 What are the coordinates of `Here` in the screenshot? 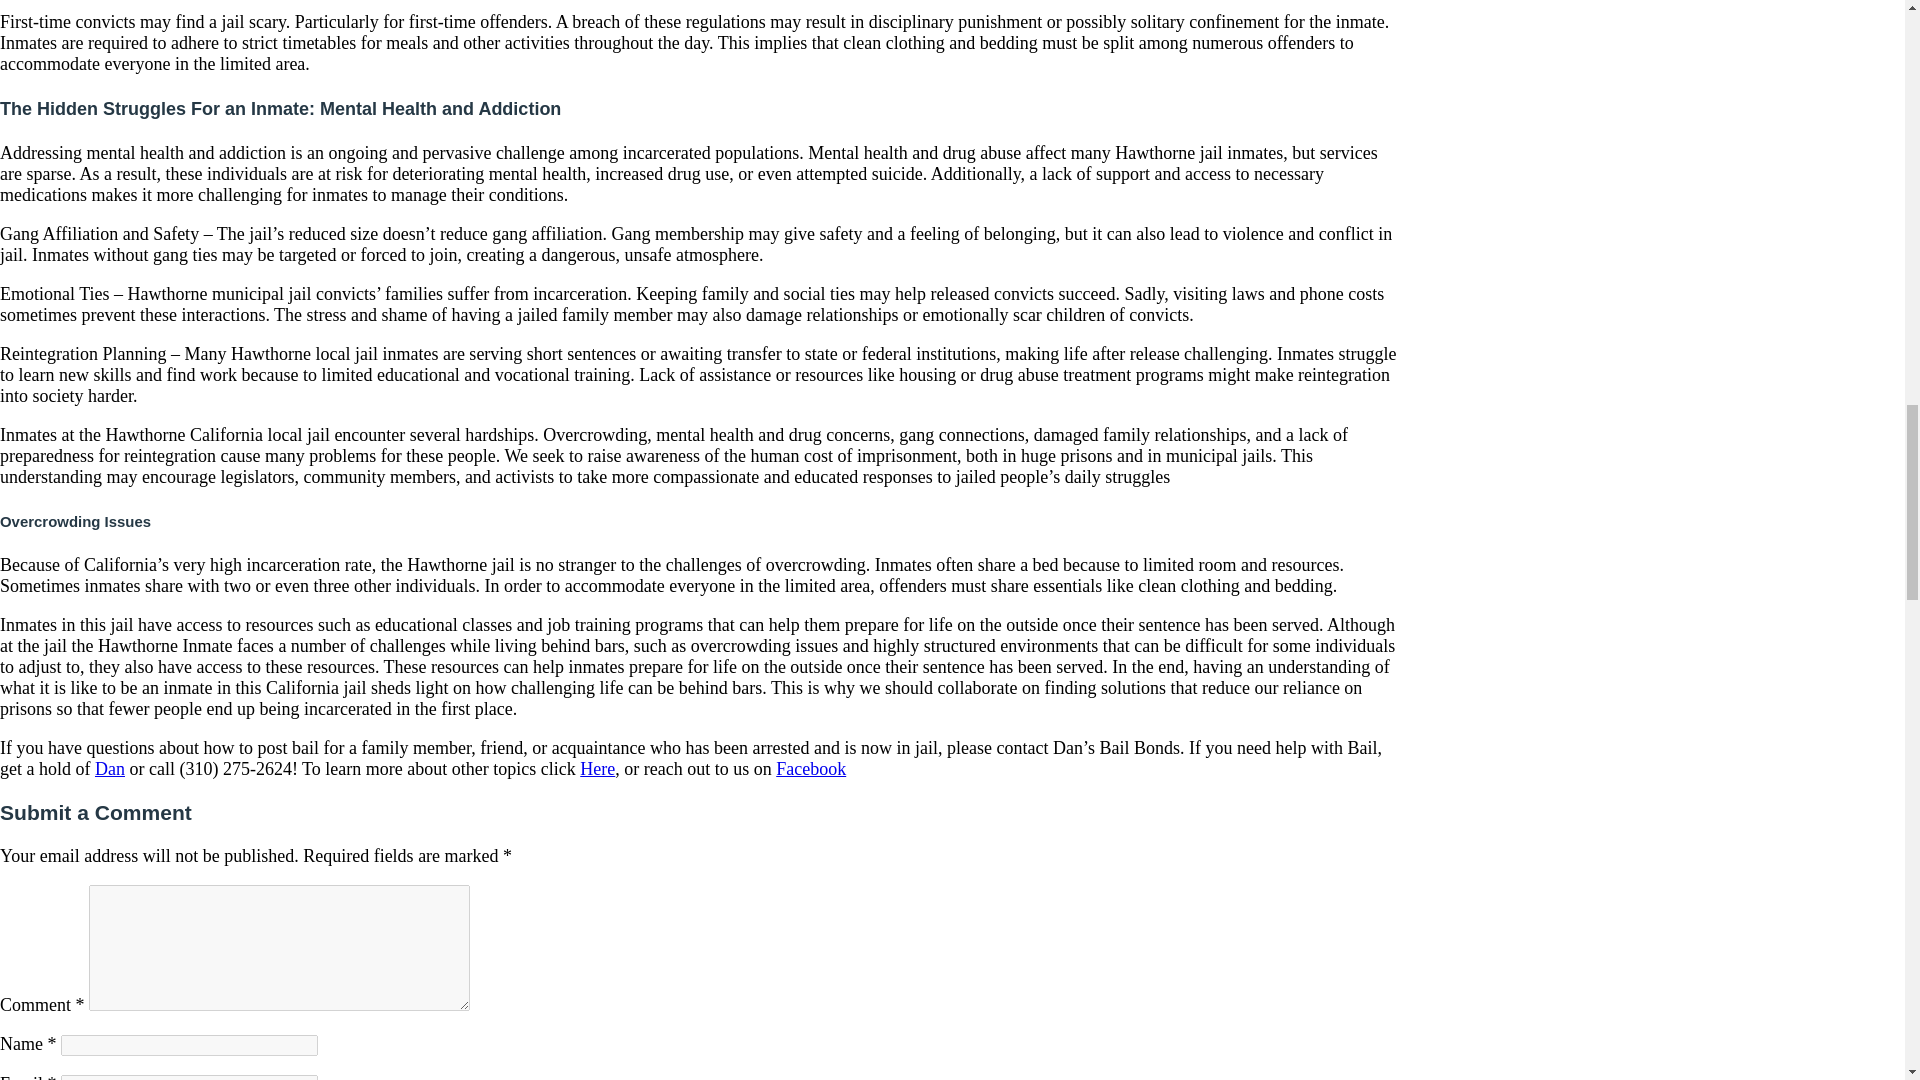 It's located at (596, 768).